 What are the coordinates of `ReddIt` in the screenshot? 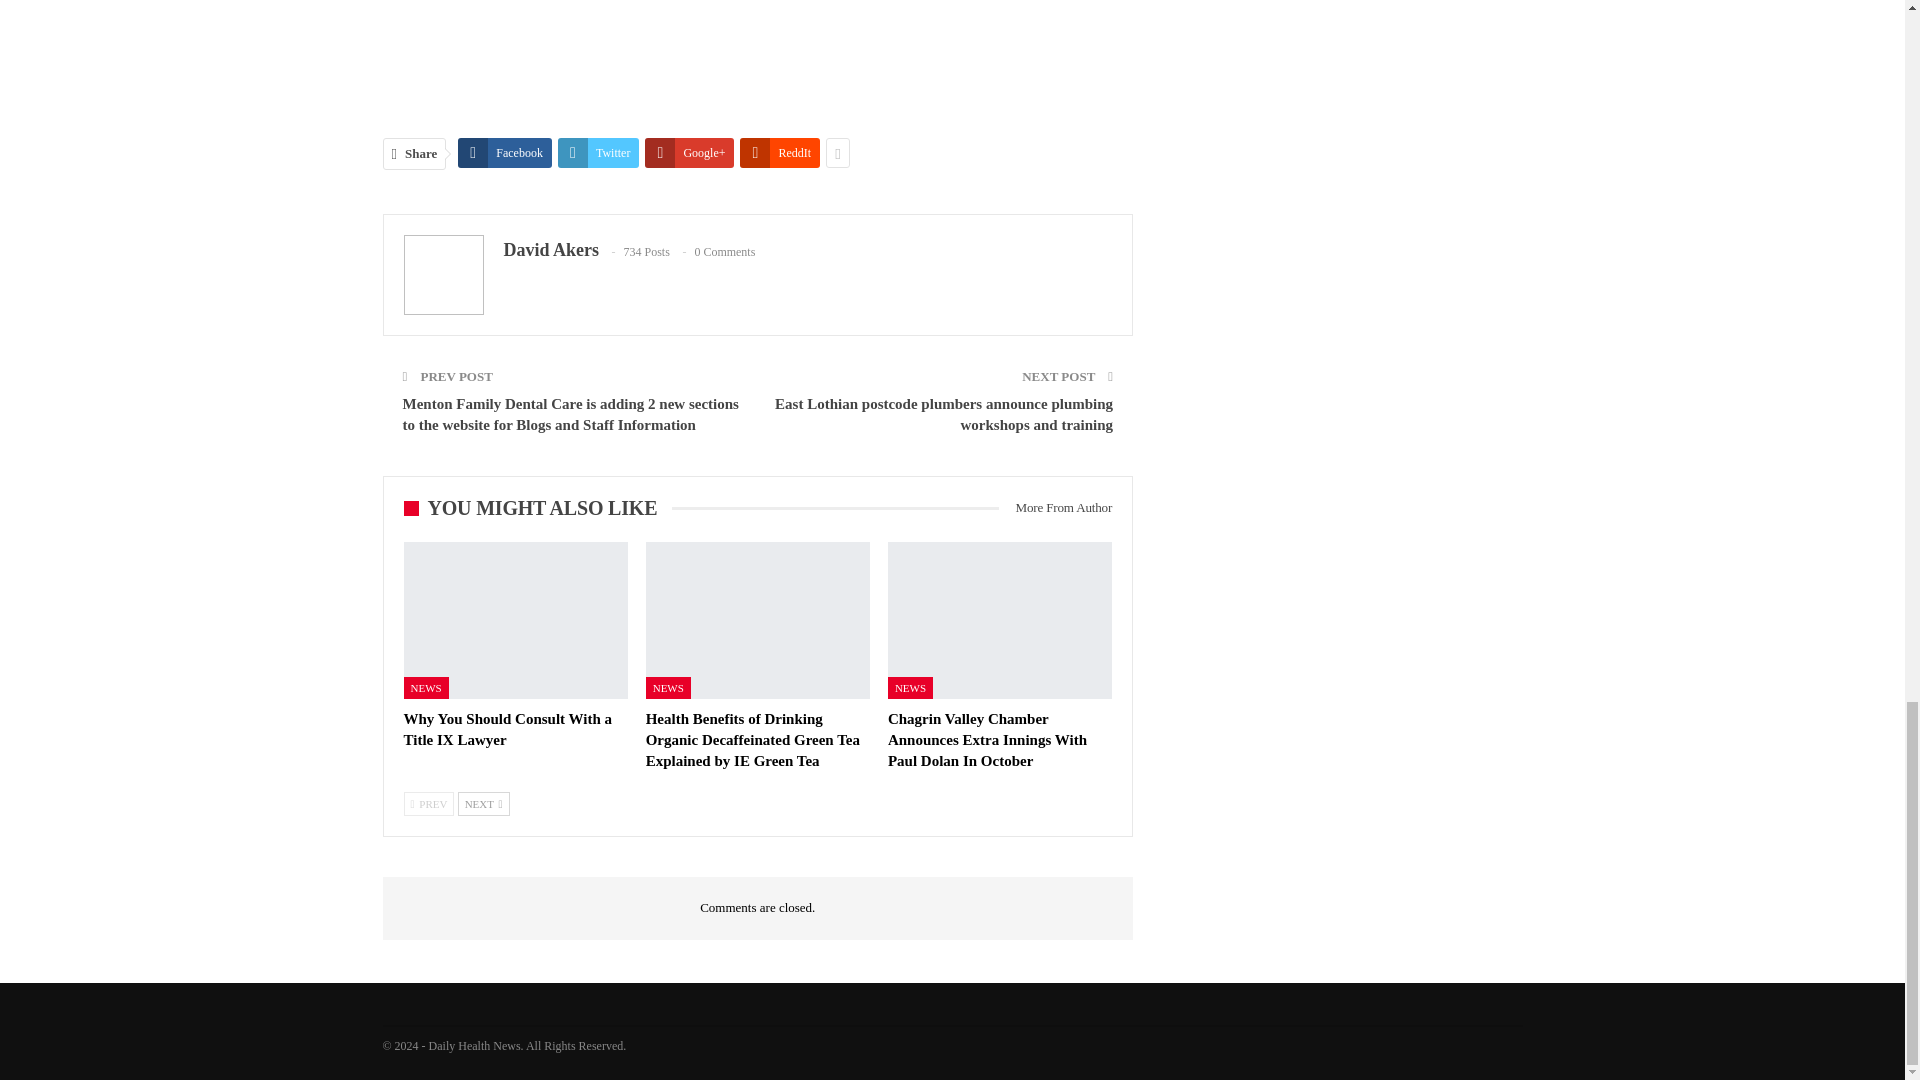 It's located at (779, 153).